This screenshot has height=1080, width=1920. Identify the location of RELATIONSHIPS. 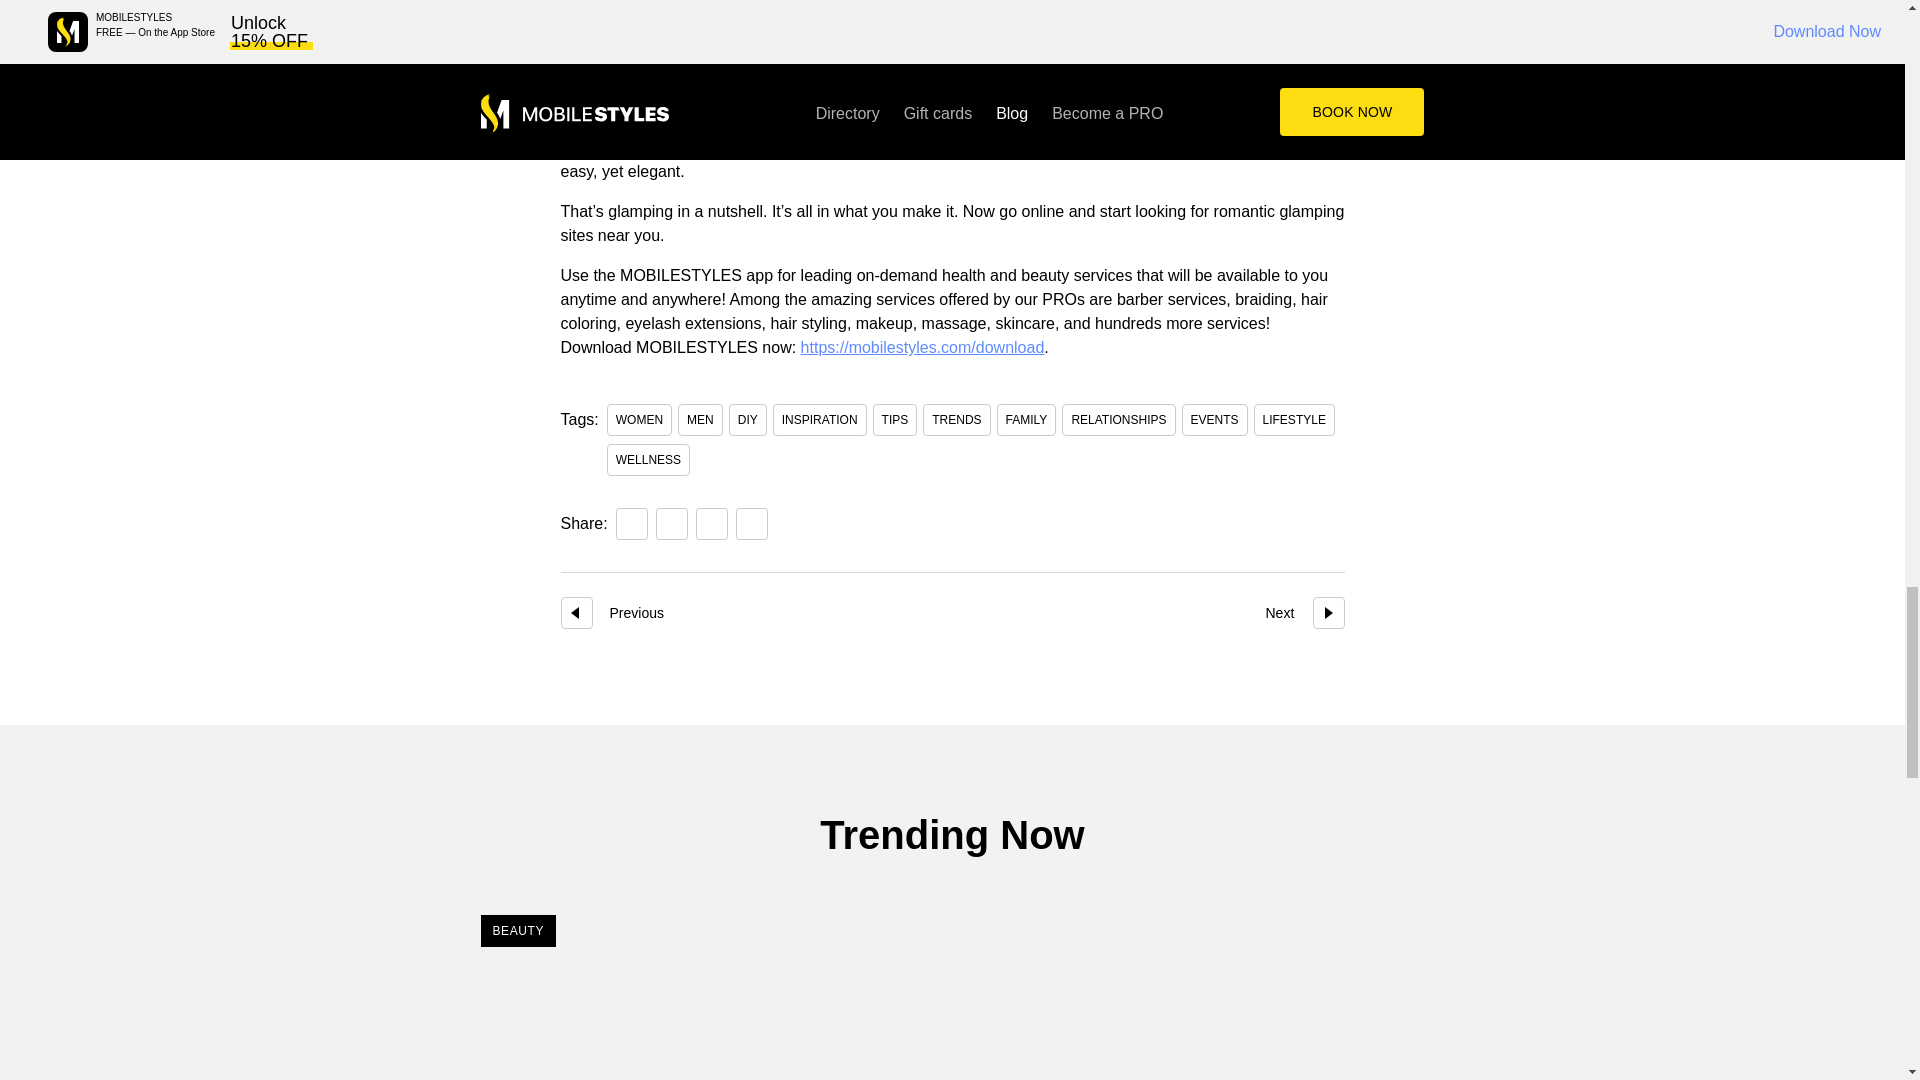
(1118, 420).